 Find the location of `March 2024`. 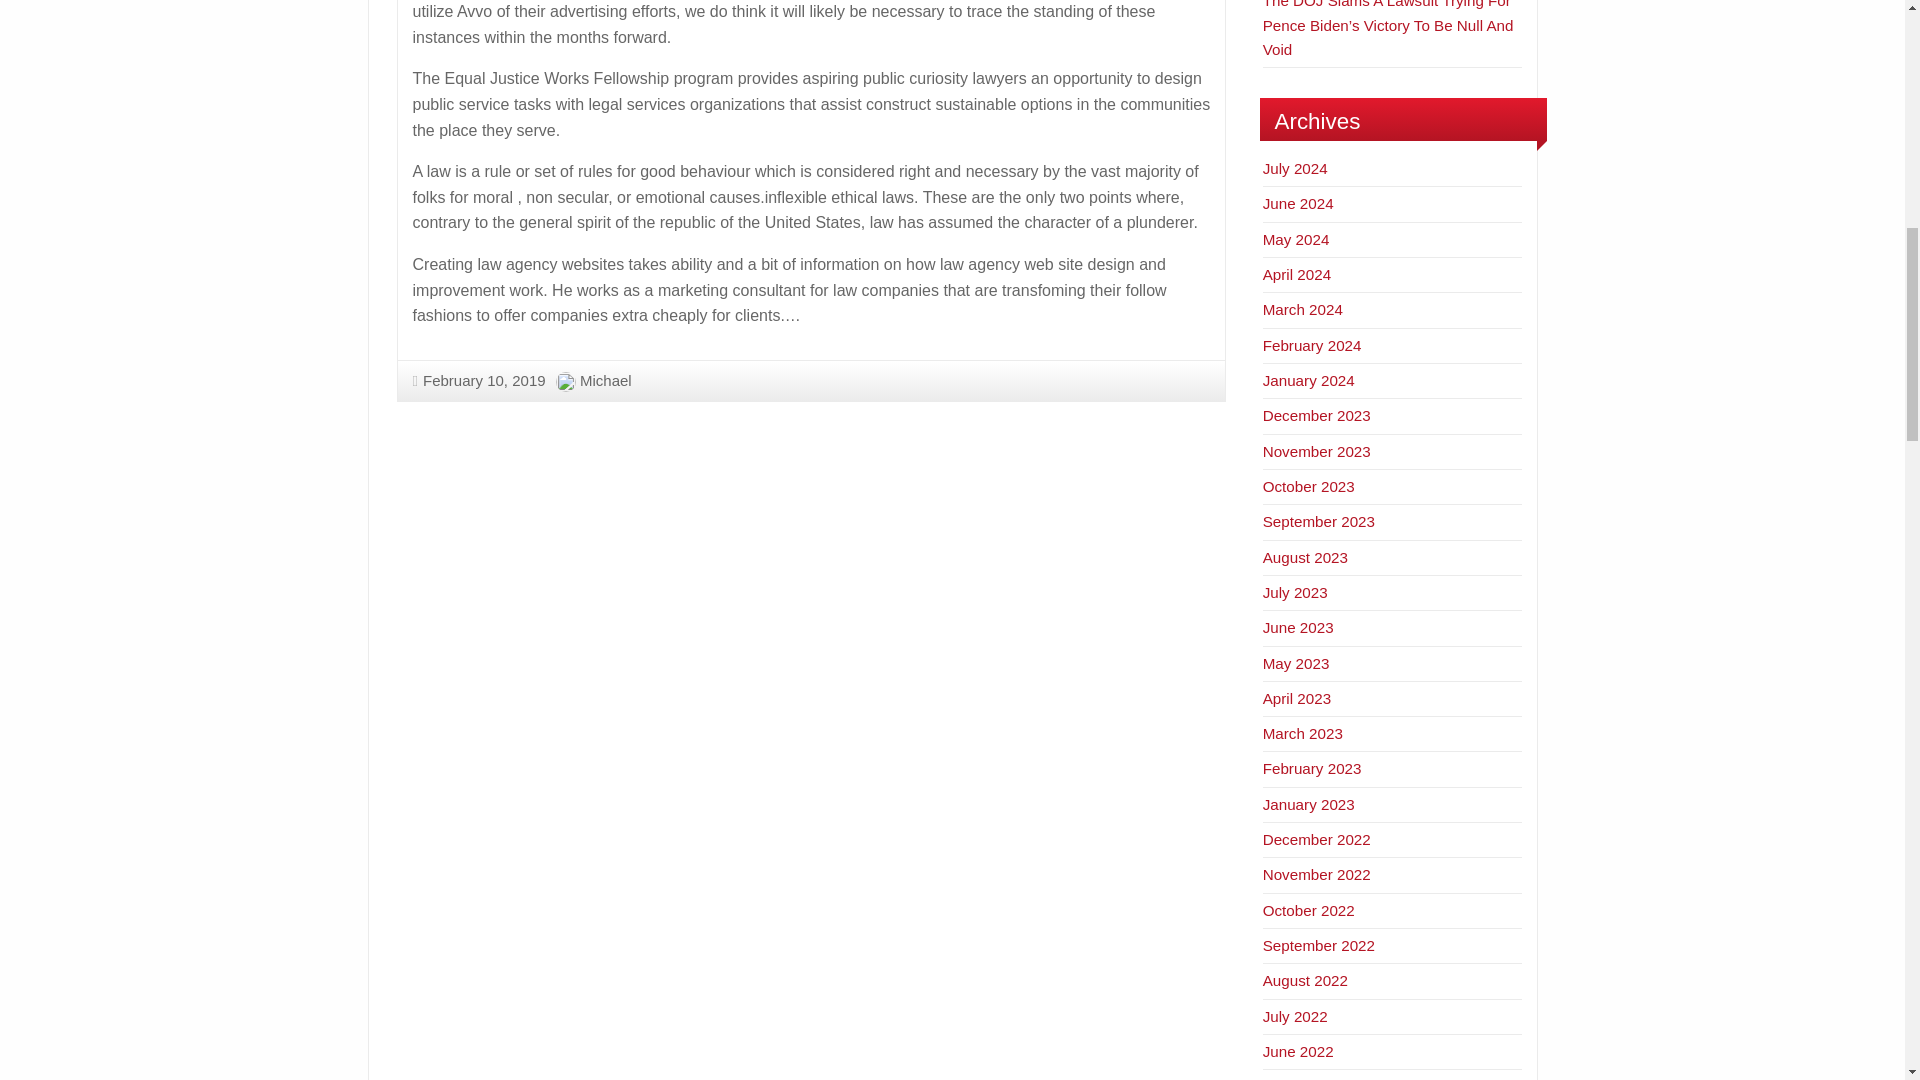

March 2024 is located at coordinates (1302, 309).